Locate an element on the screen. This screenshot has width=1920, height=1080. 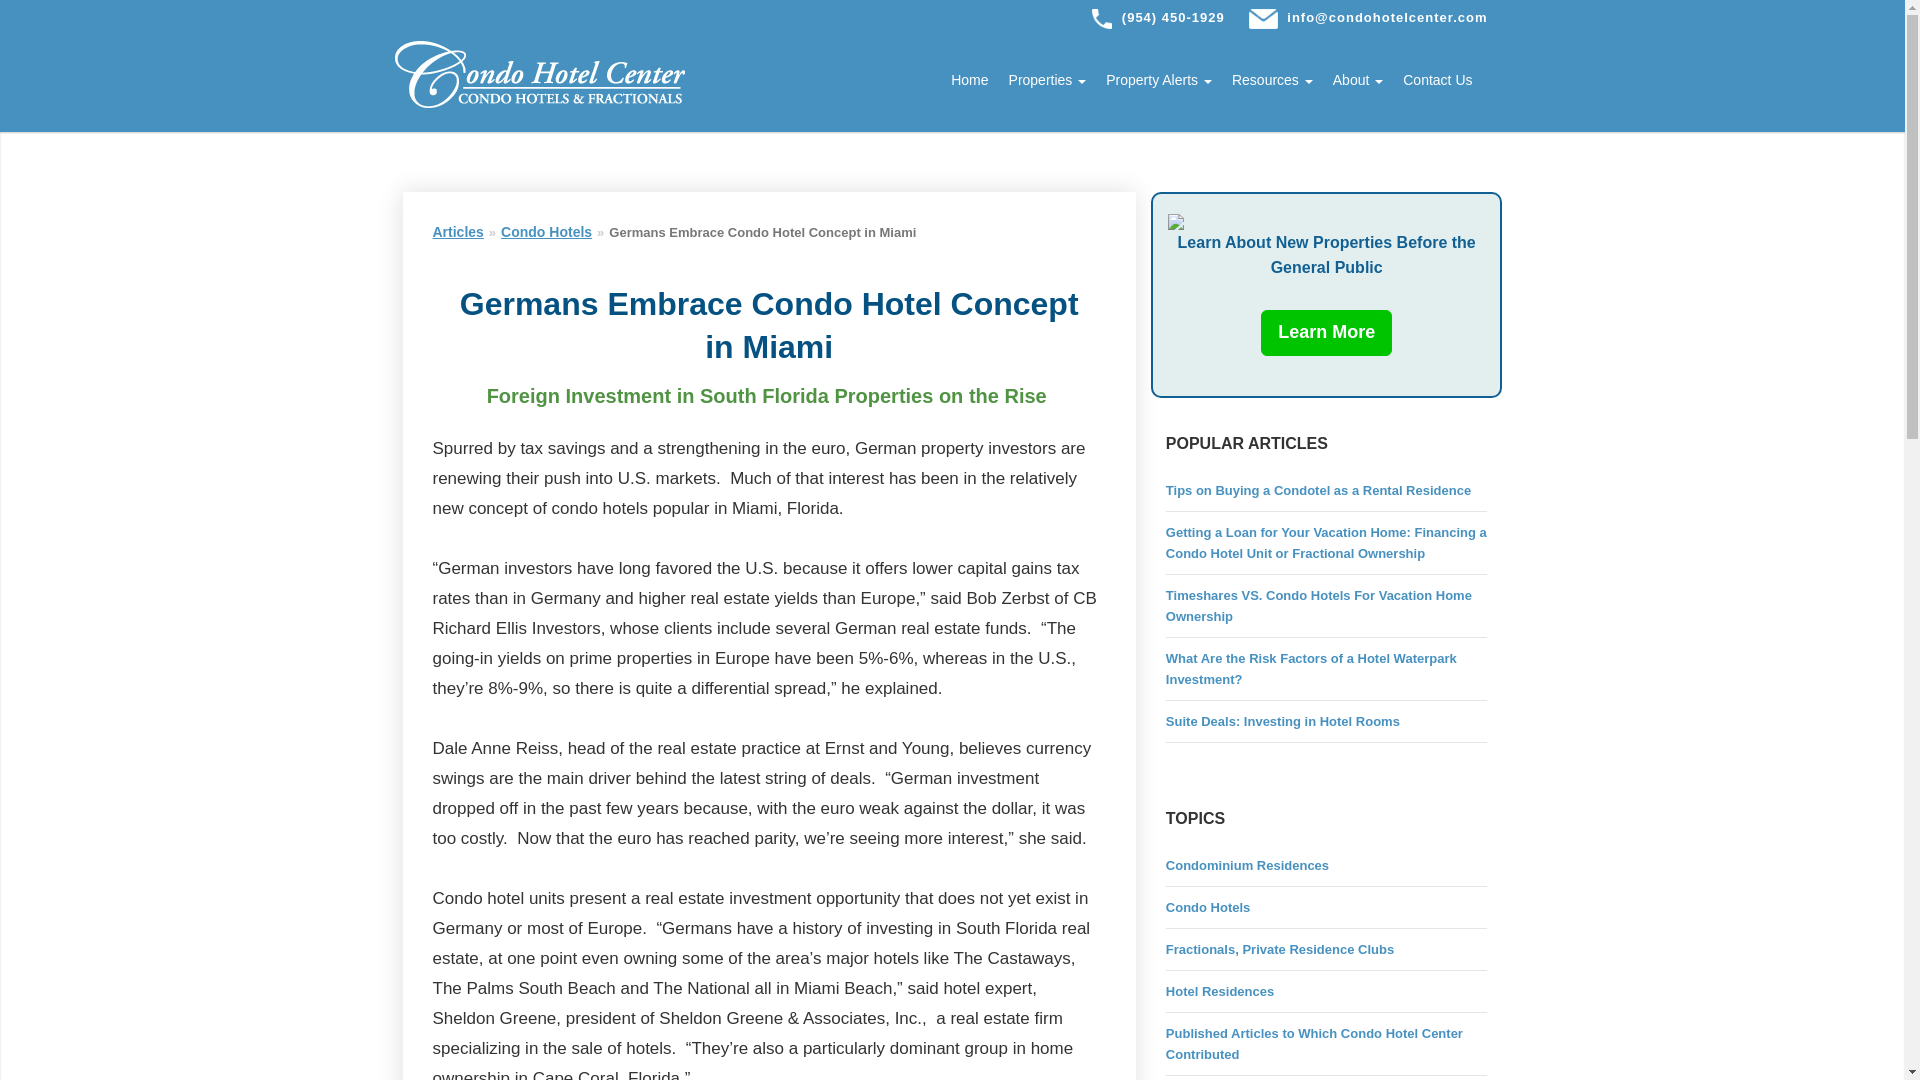
About is located at coordinates (1348, 80).